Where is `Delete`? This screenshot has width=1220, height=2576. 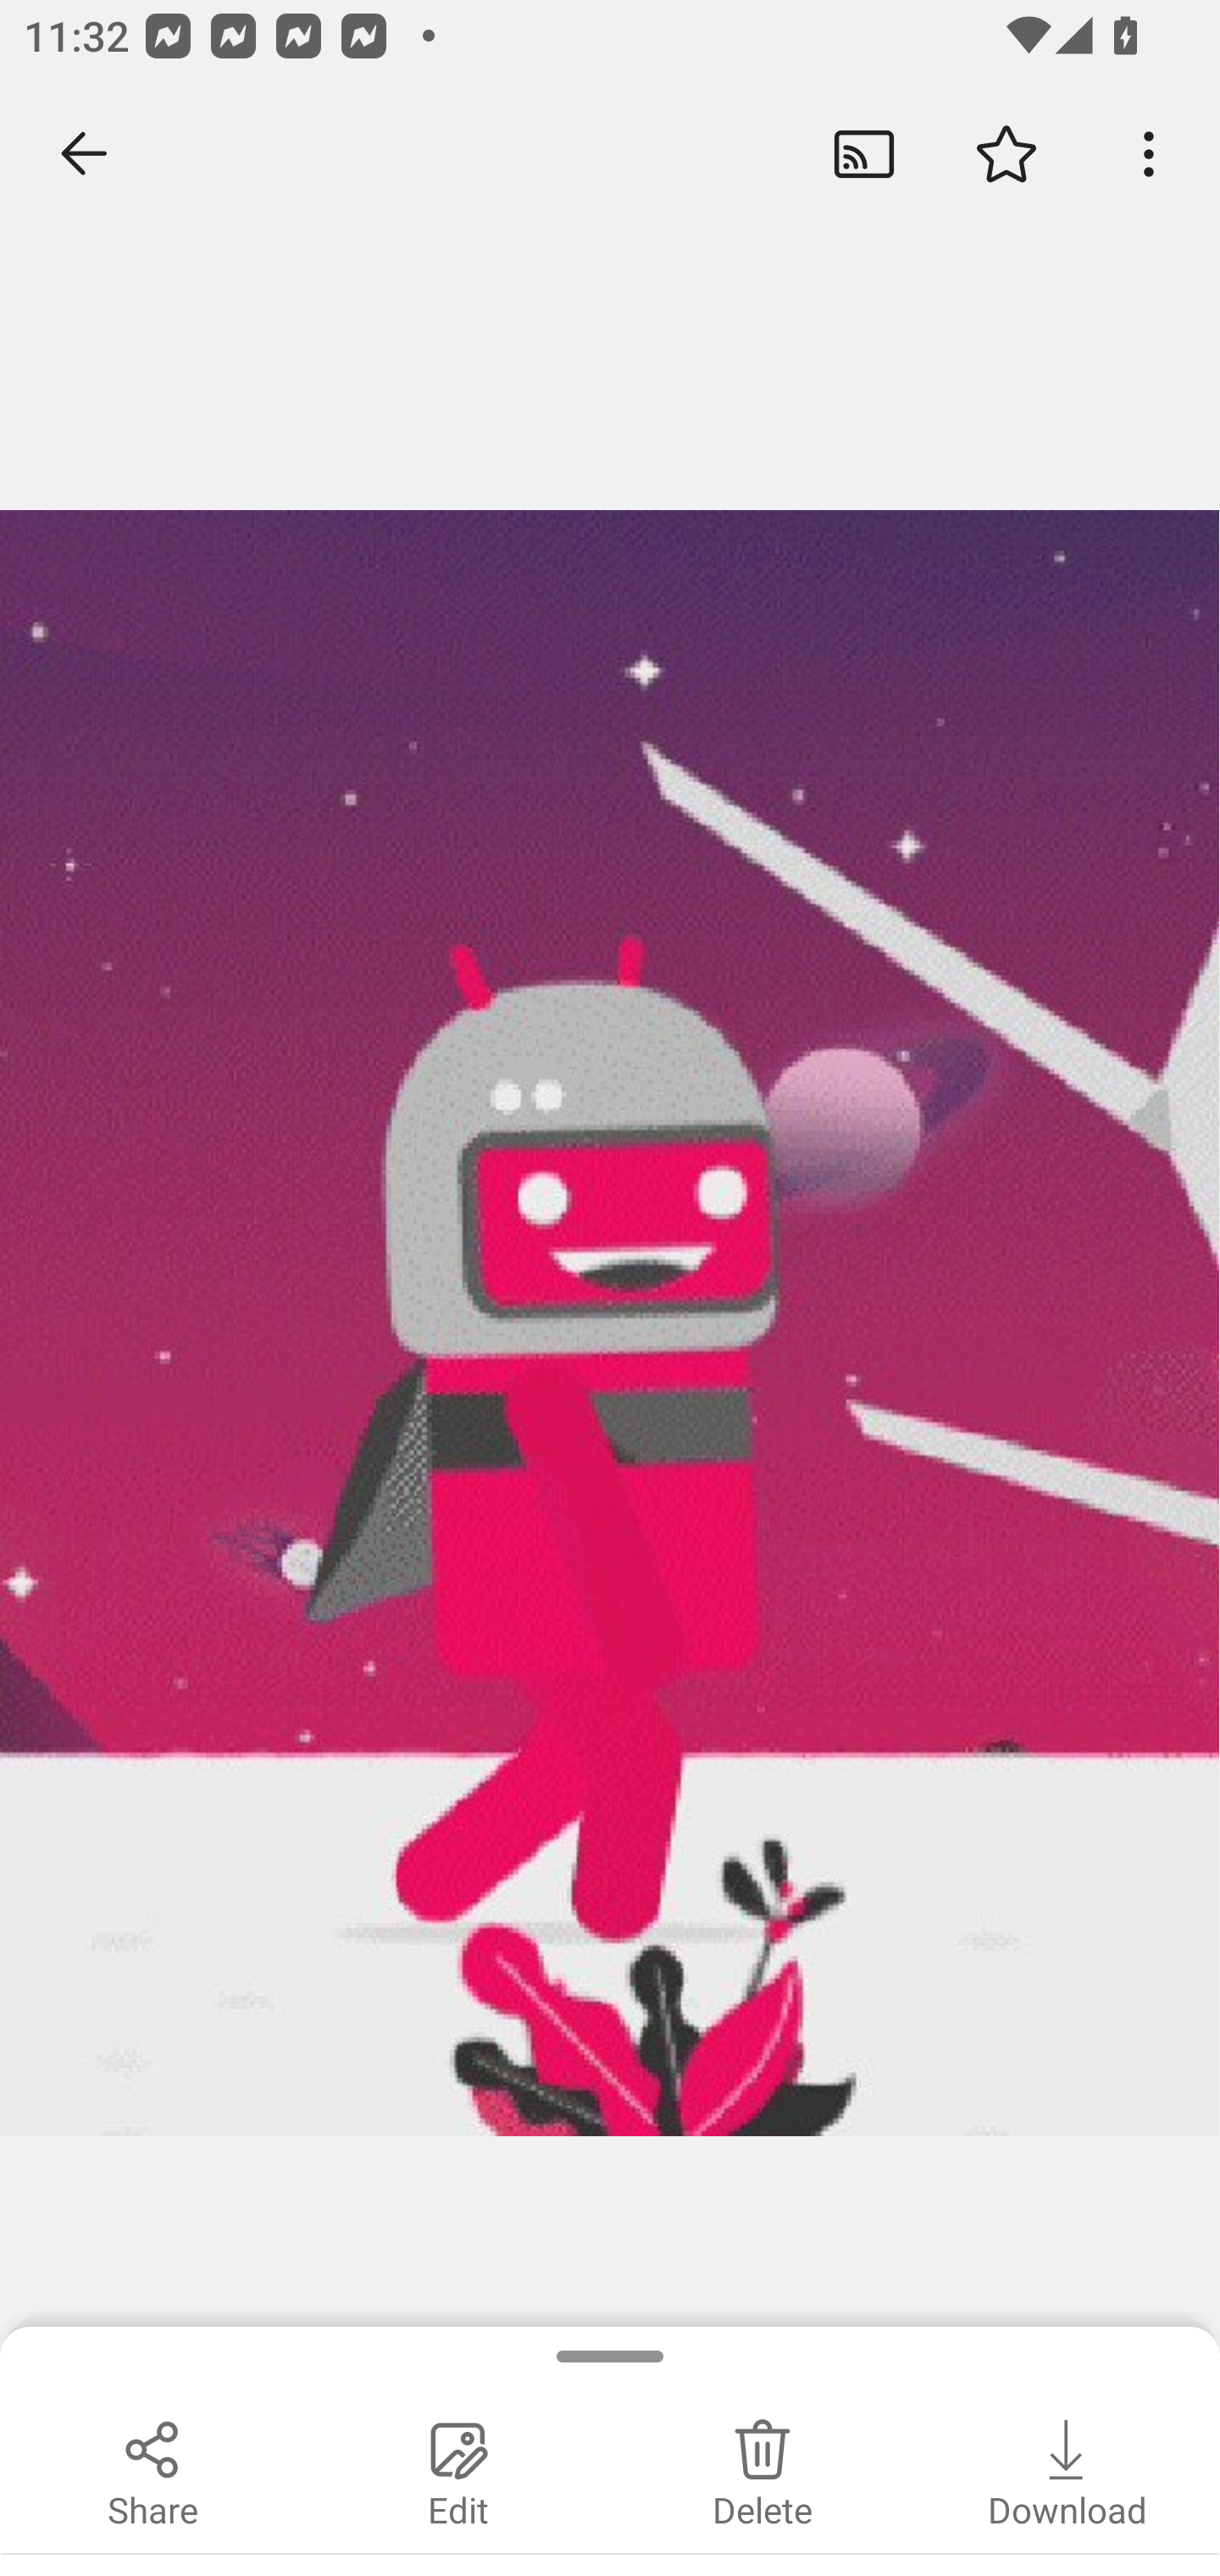
Delete is located at coordinates (762, 2469).